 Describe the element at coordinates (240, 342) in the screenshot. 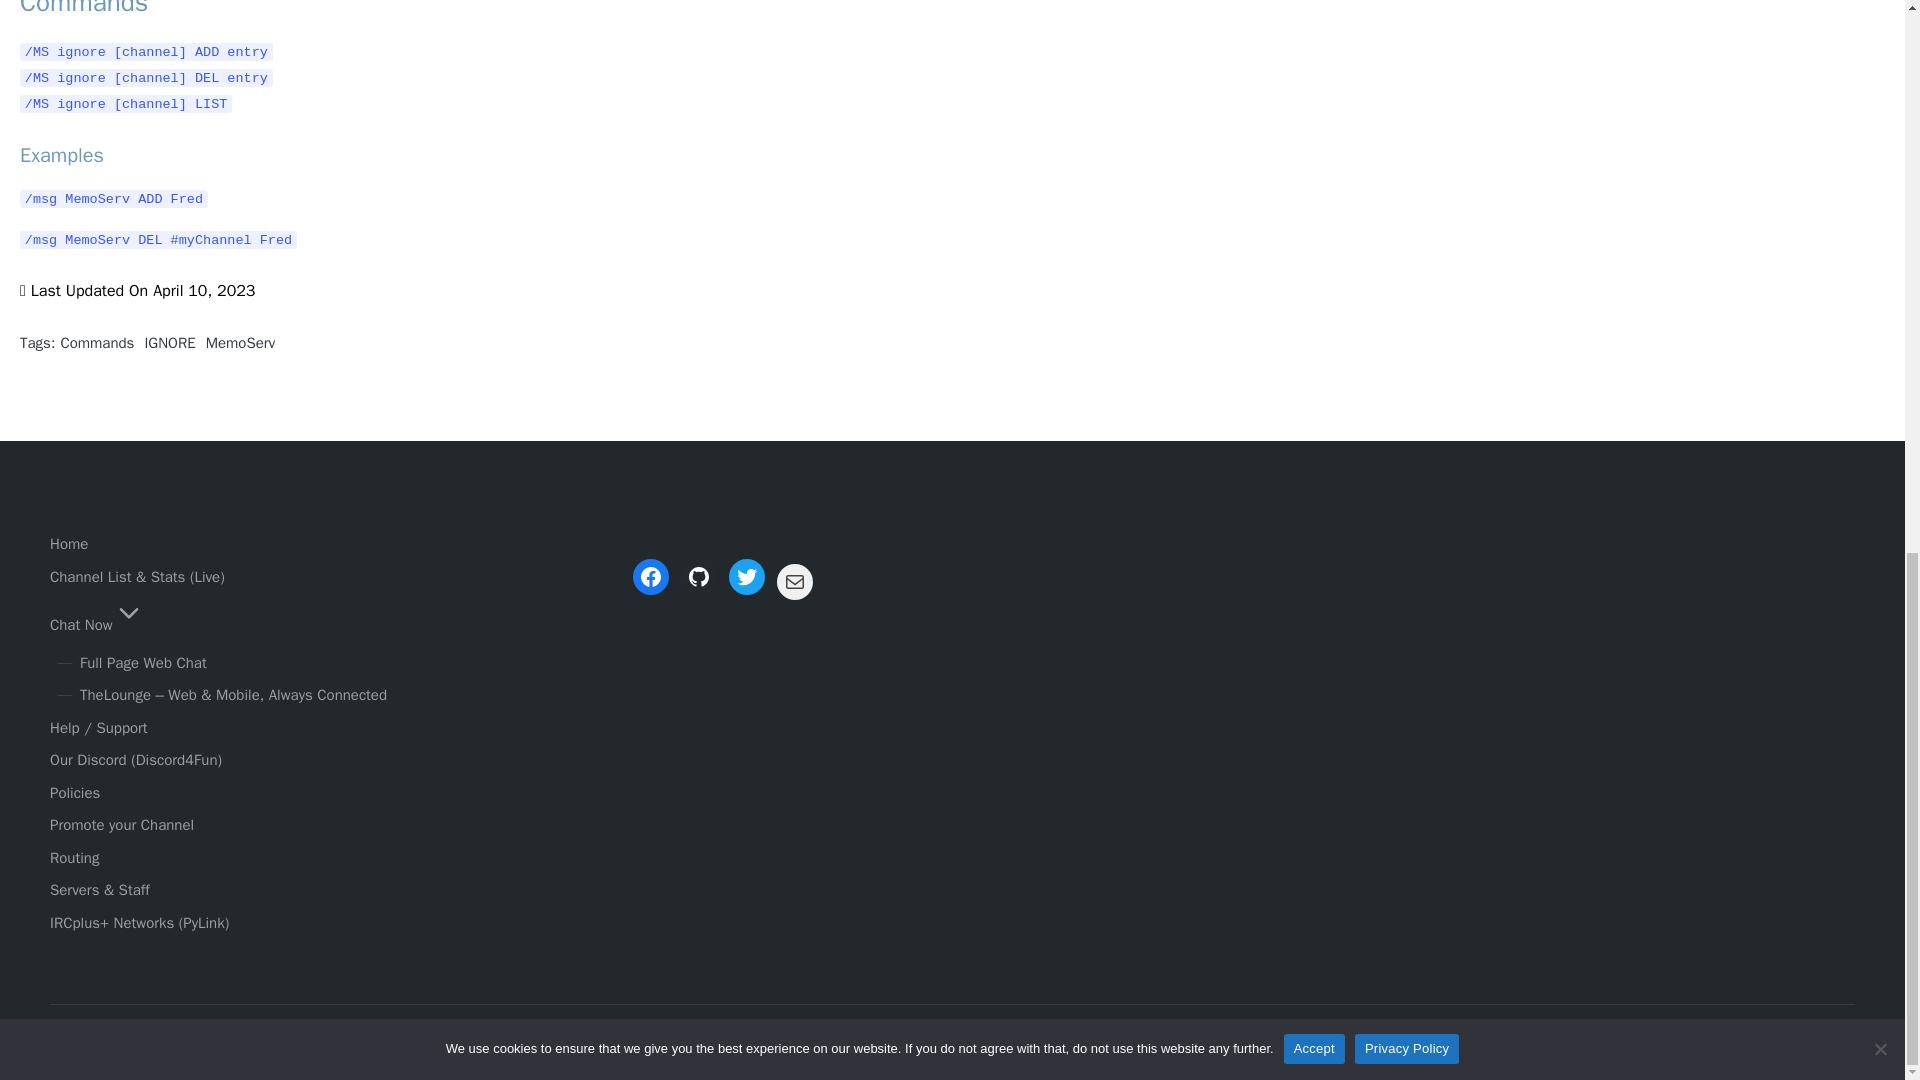

I see `MemoServ` at that location.